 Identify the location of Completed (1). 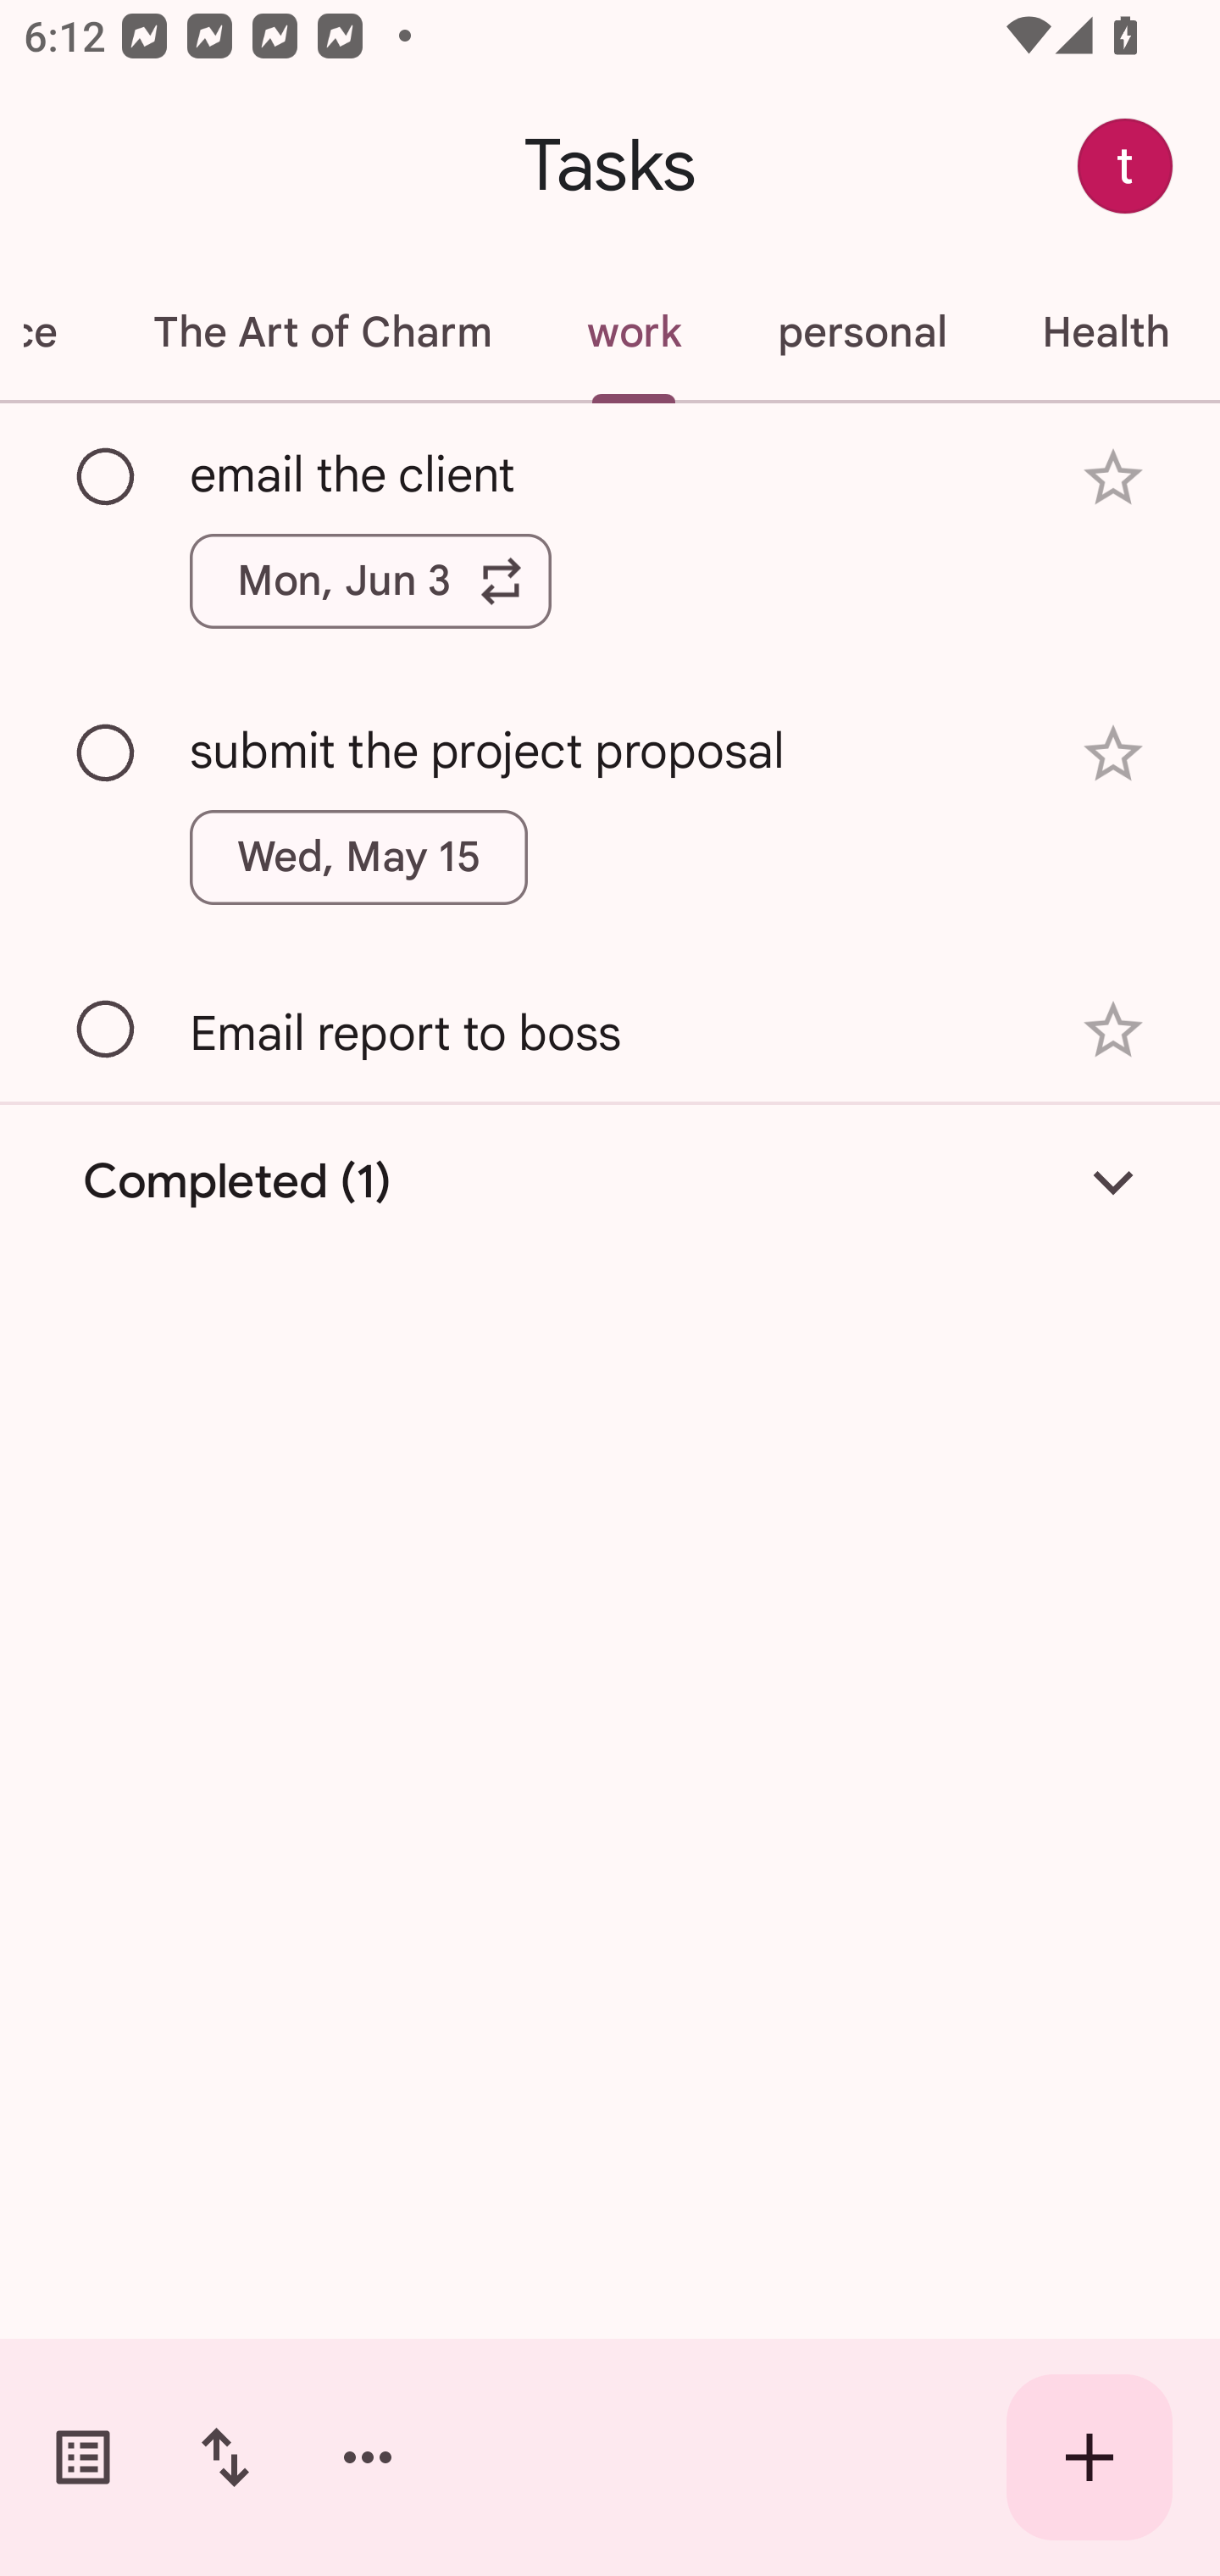
(610, 1182).